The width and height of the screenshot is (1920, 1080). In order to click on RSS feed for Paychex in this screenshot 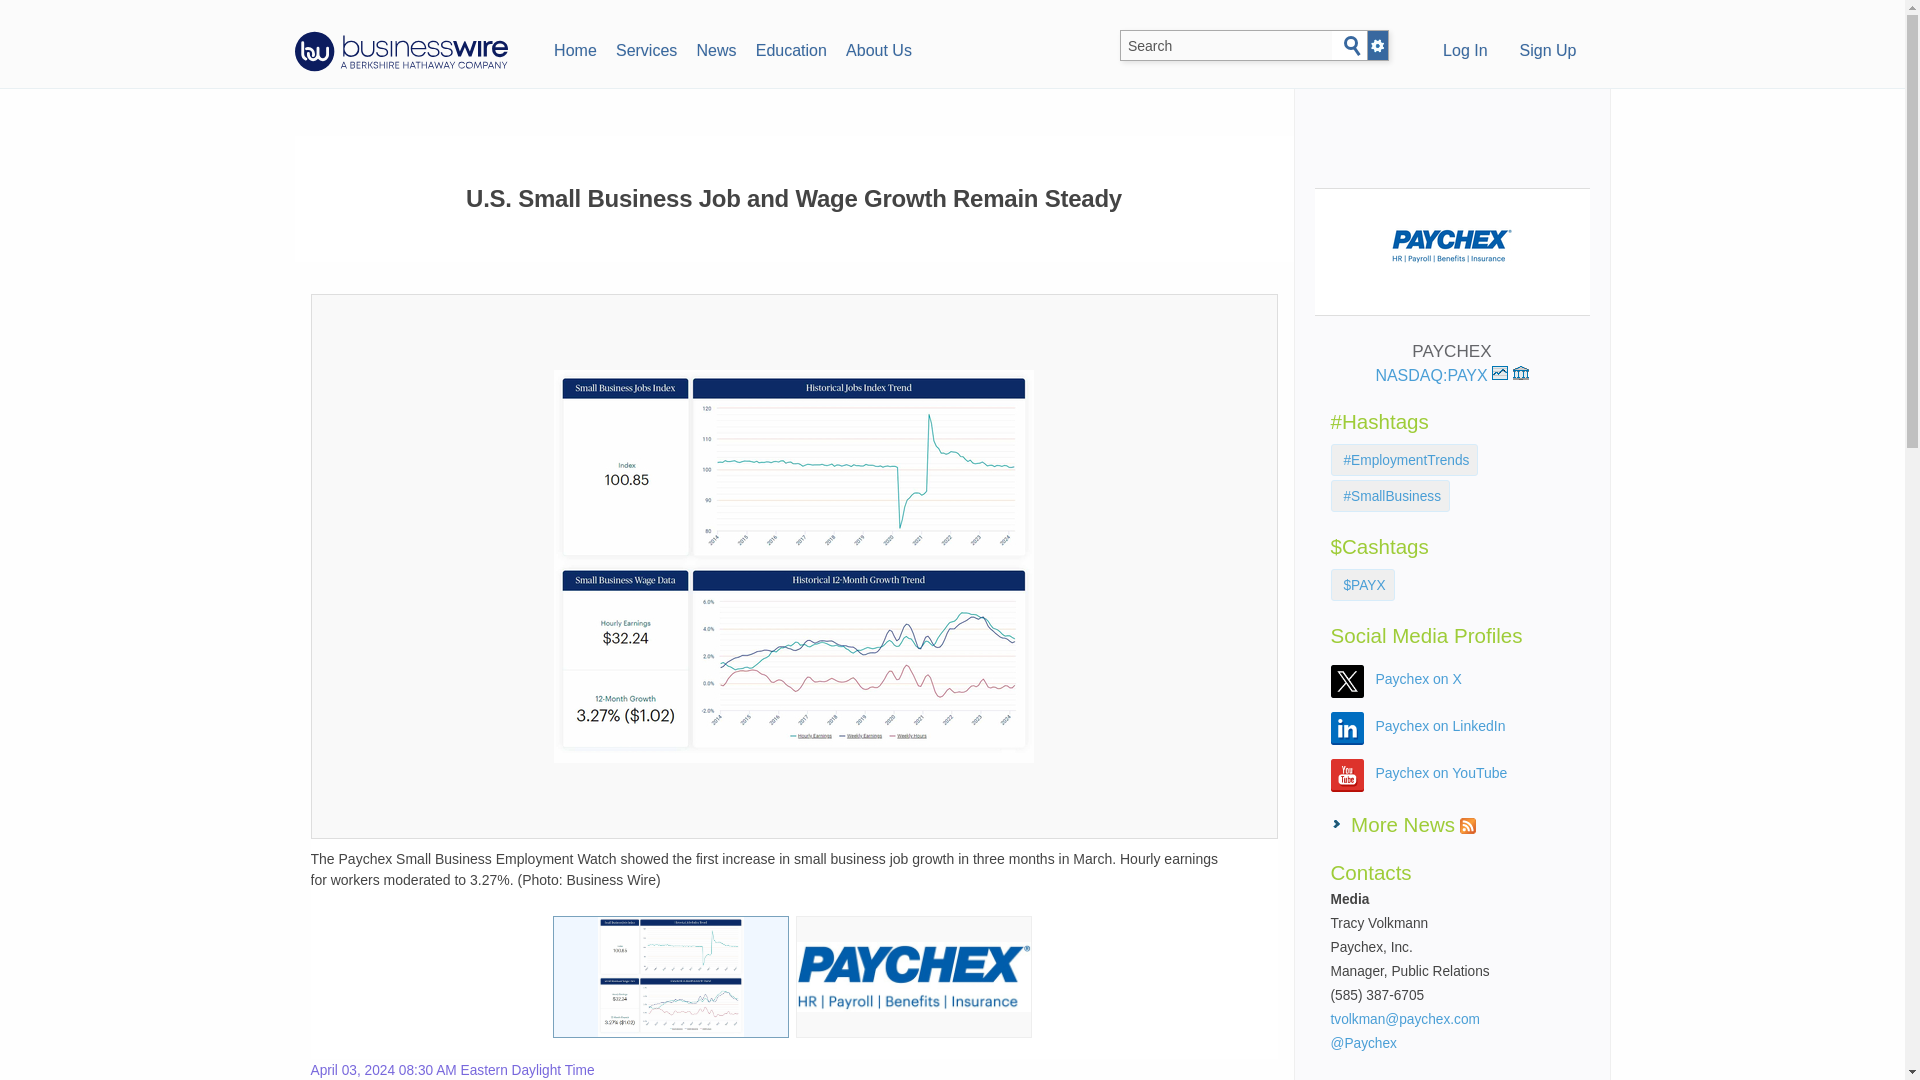, I will do `click(1468, 825)`.